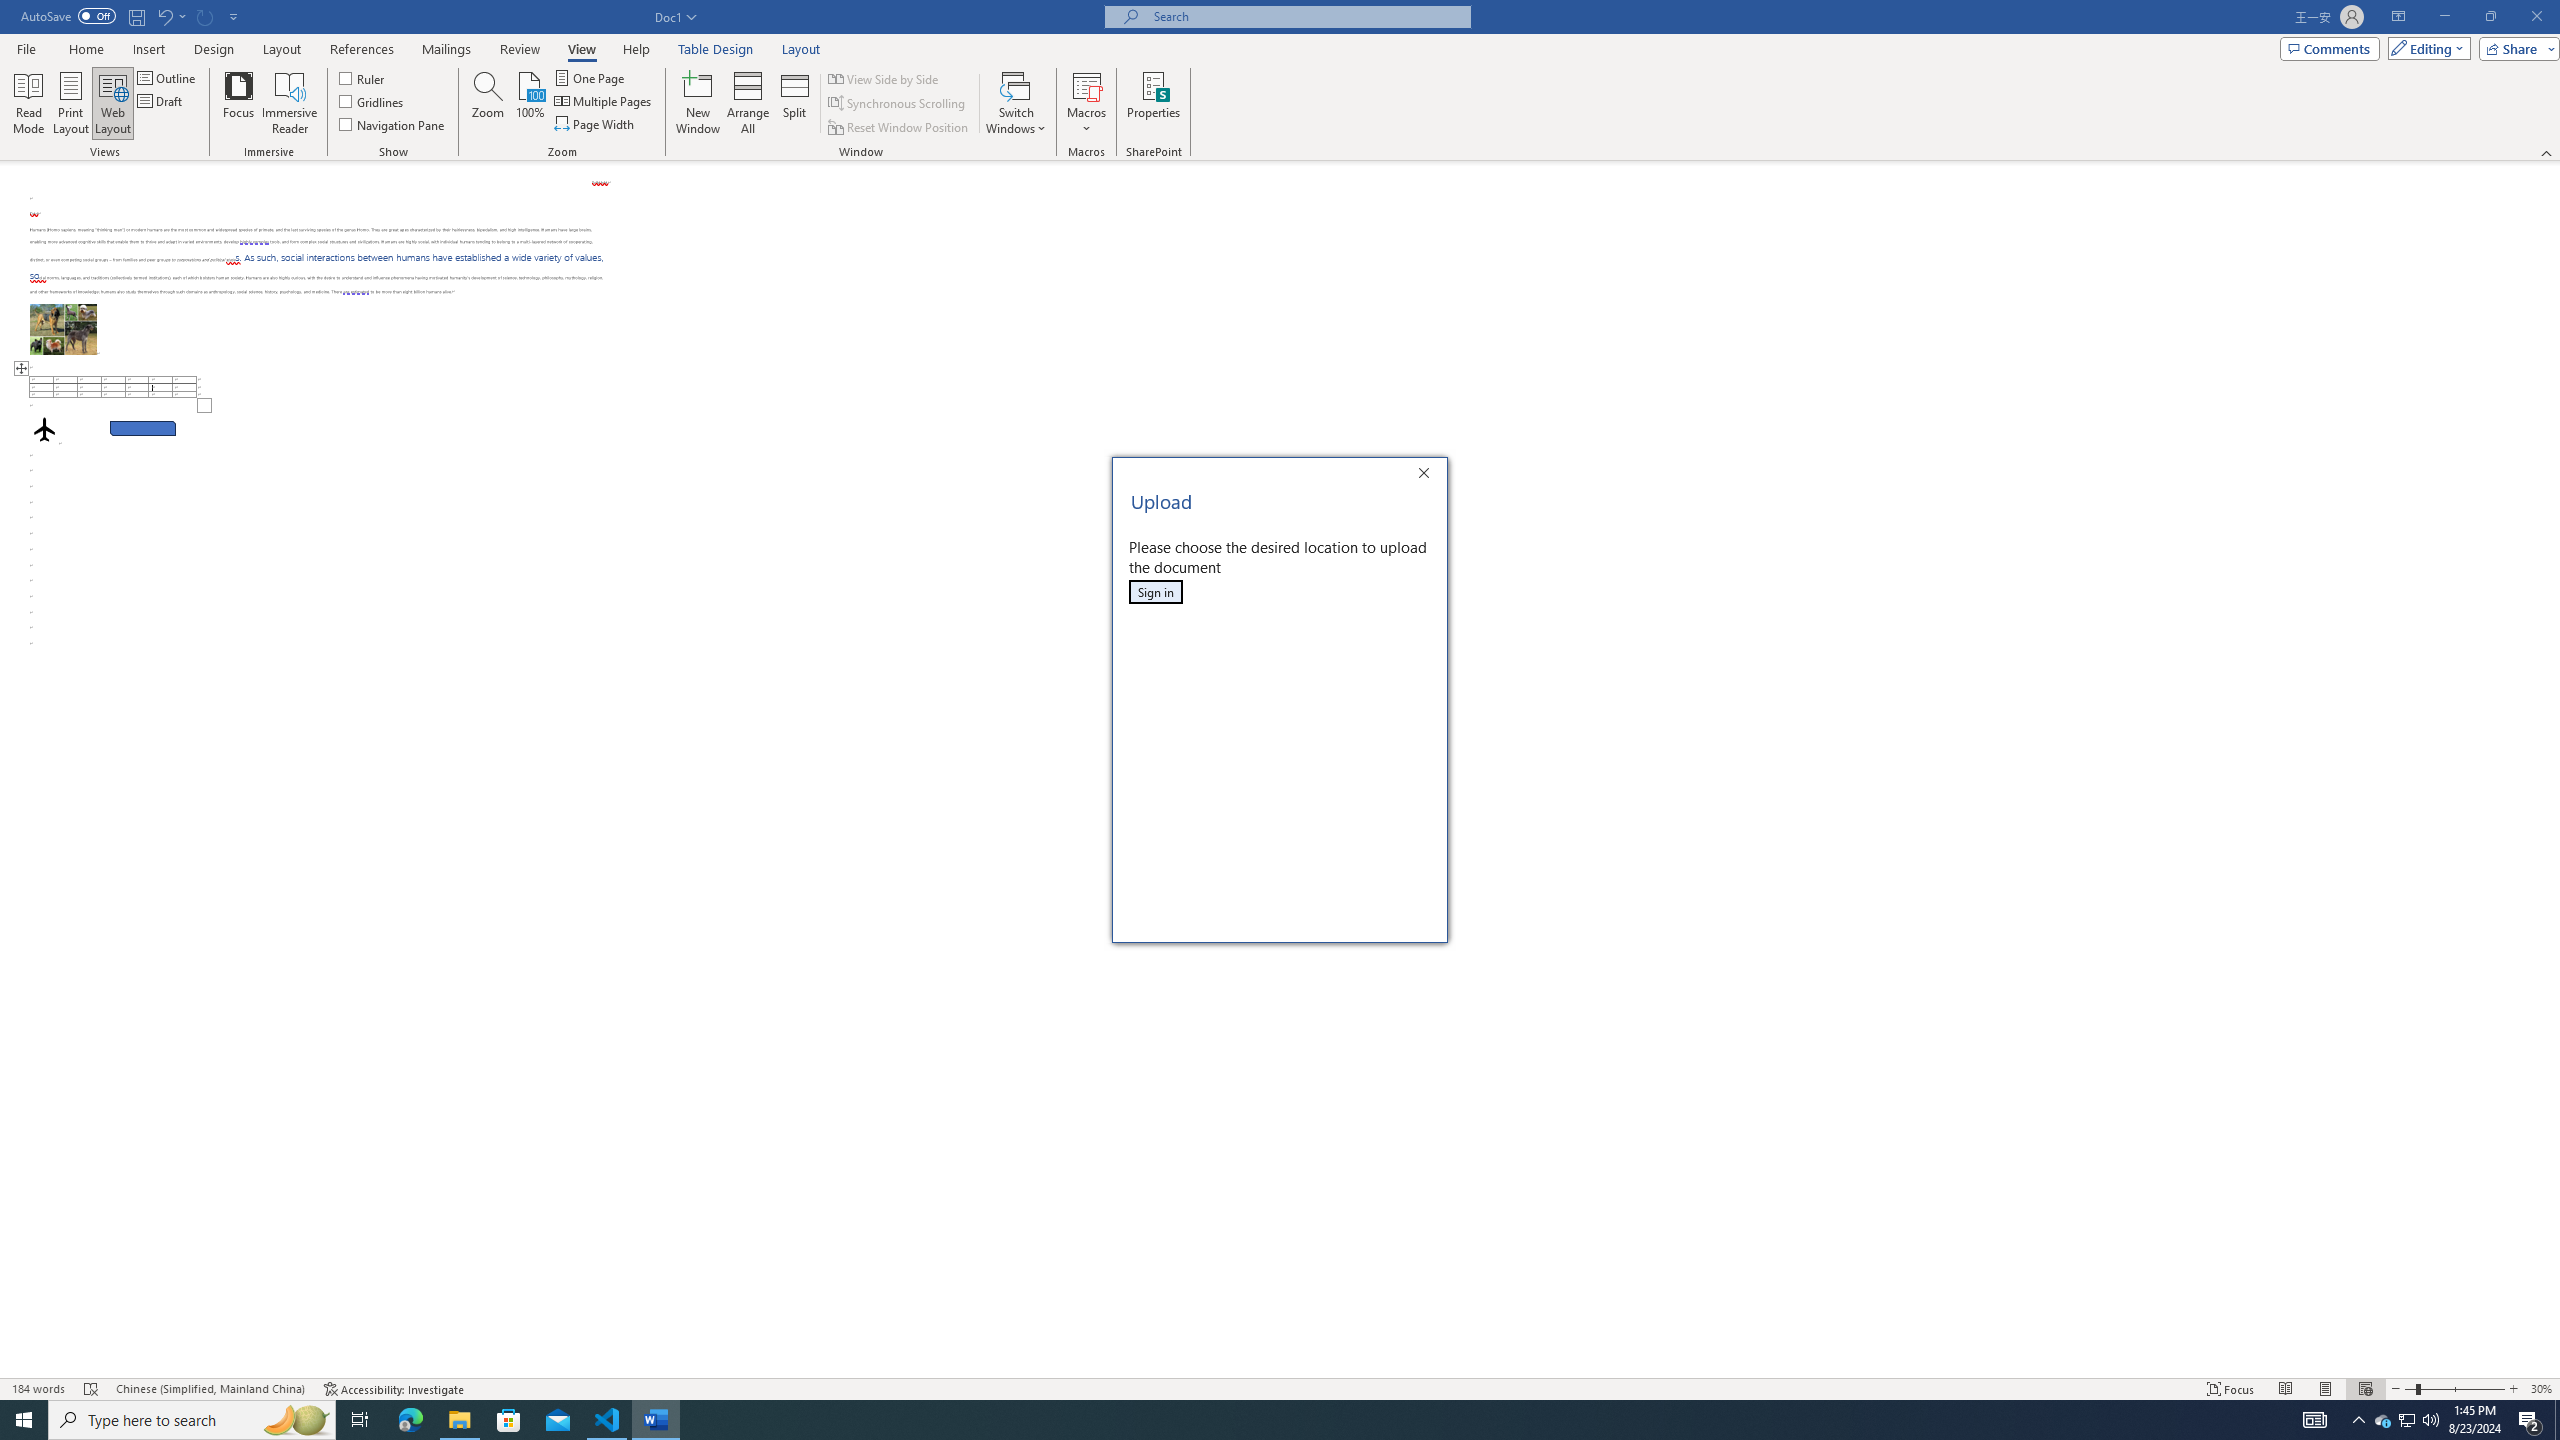  What do you see at coordinates (363, 78) in the screenshot?
I see `Class: NetUIScrollBar` at bounding box center [363, 78].